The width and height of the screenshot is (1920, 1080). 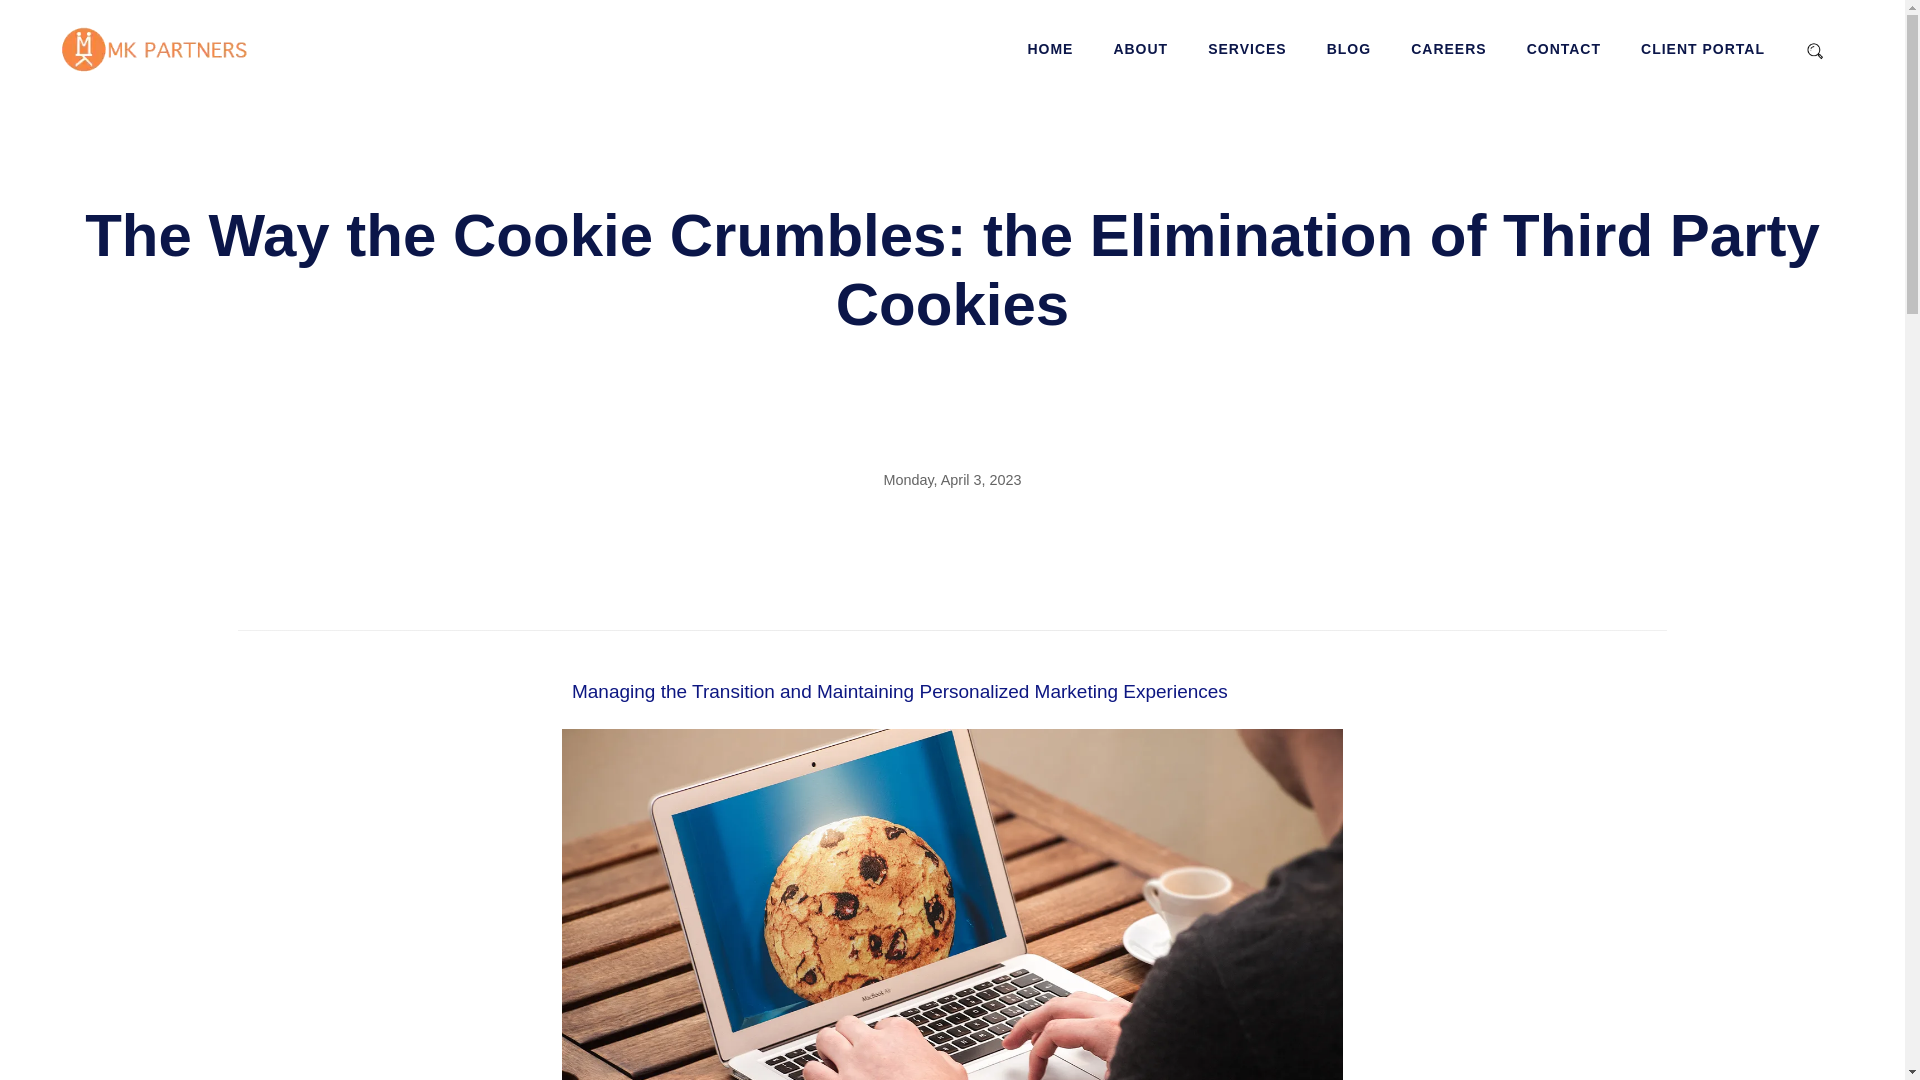 What do you see at coordinates (1448, 49) in the screenshot?
I see `CAREERS` at bounding box center [1448, 49].